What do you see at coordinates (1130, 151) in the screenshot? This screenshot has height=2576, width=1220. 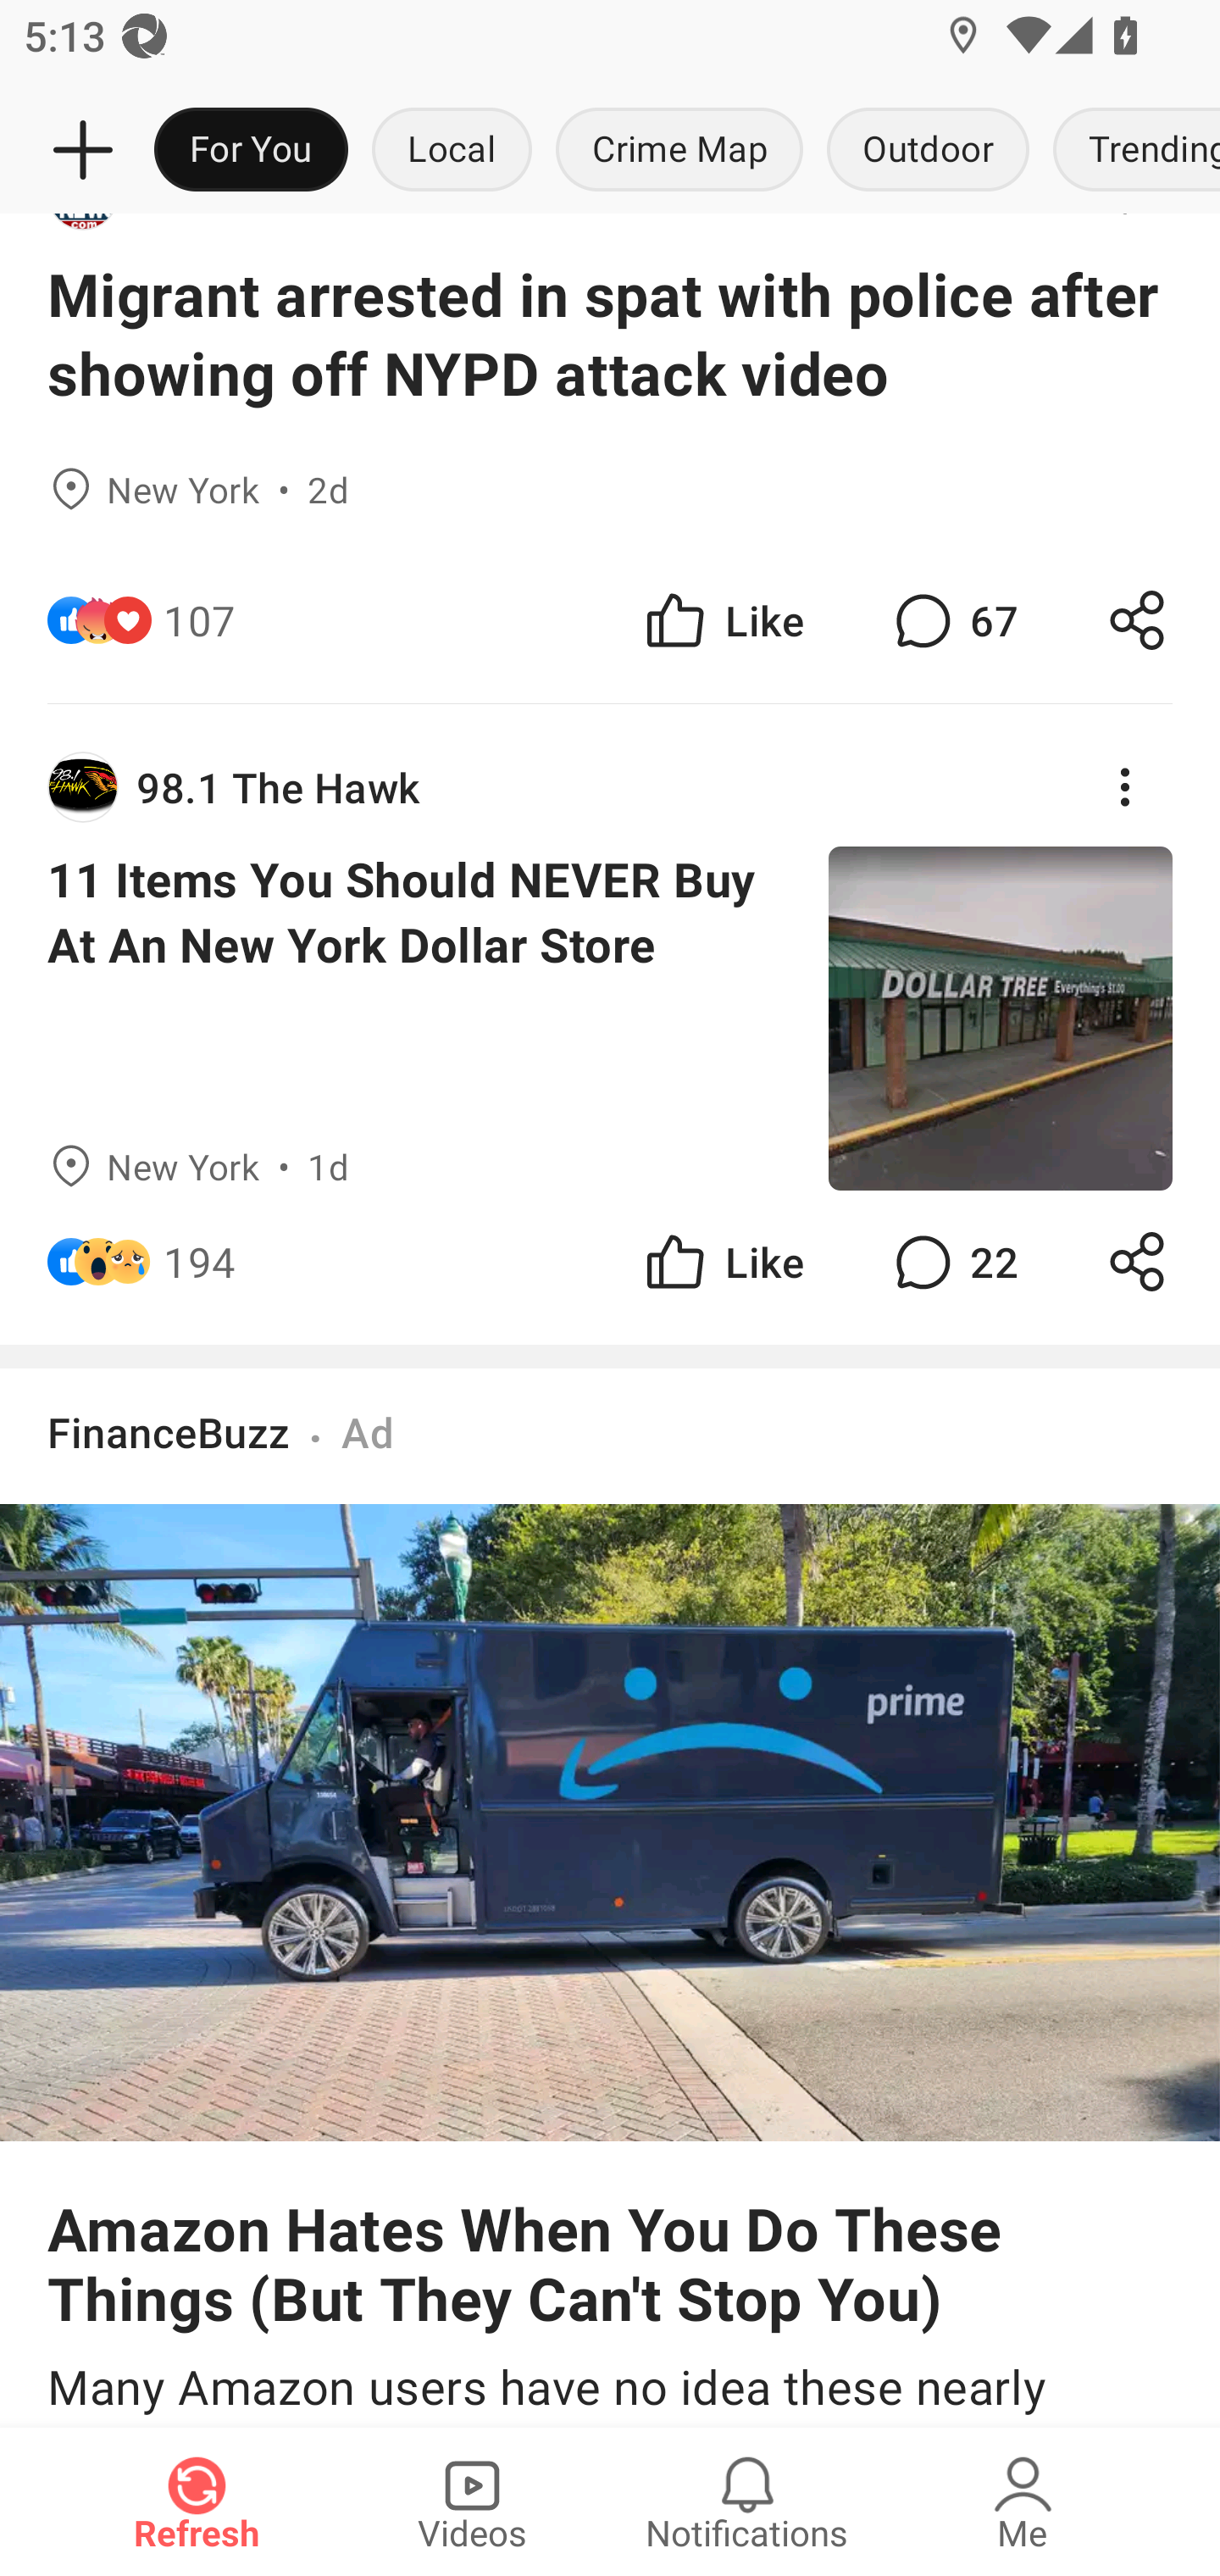 I see `Trending` at bounding box center [1130, 151].